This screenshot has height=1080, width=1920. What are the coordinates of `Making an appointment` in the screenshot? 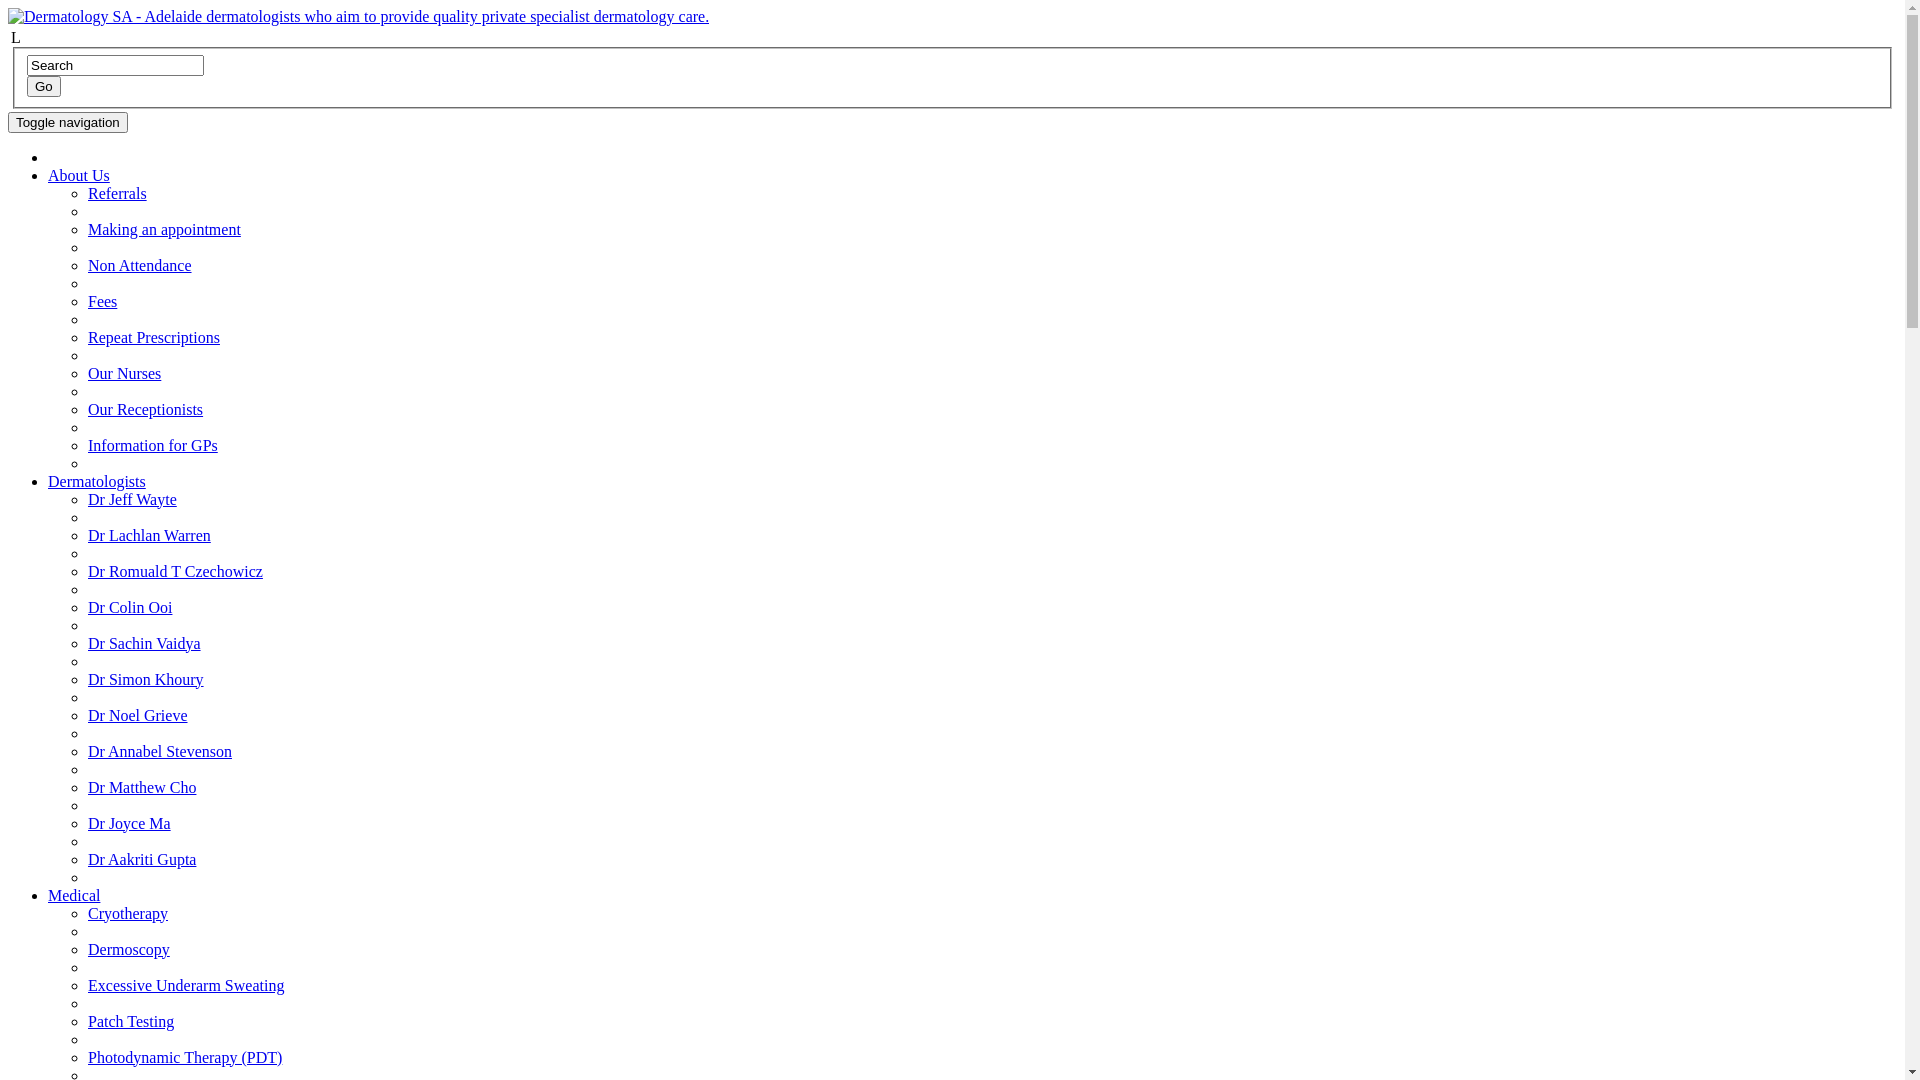 It's located at (164, 230).